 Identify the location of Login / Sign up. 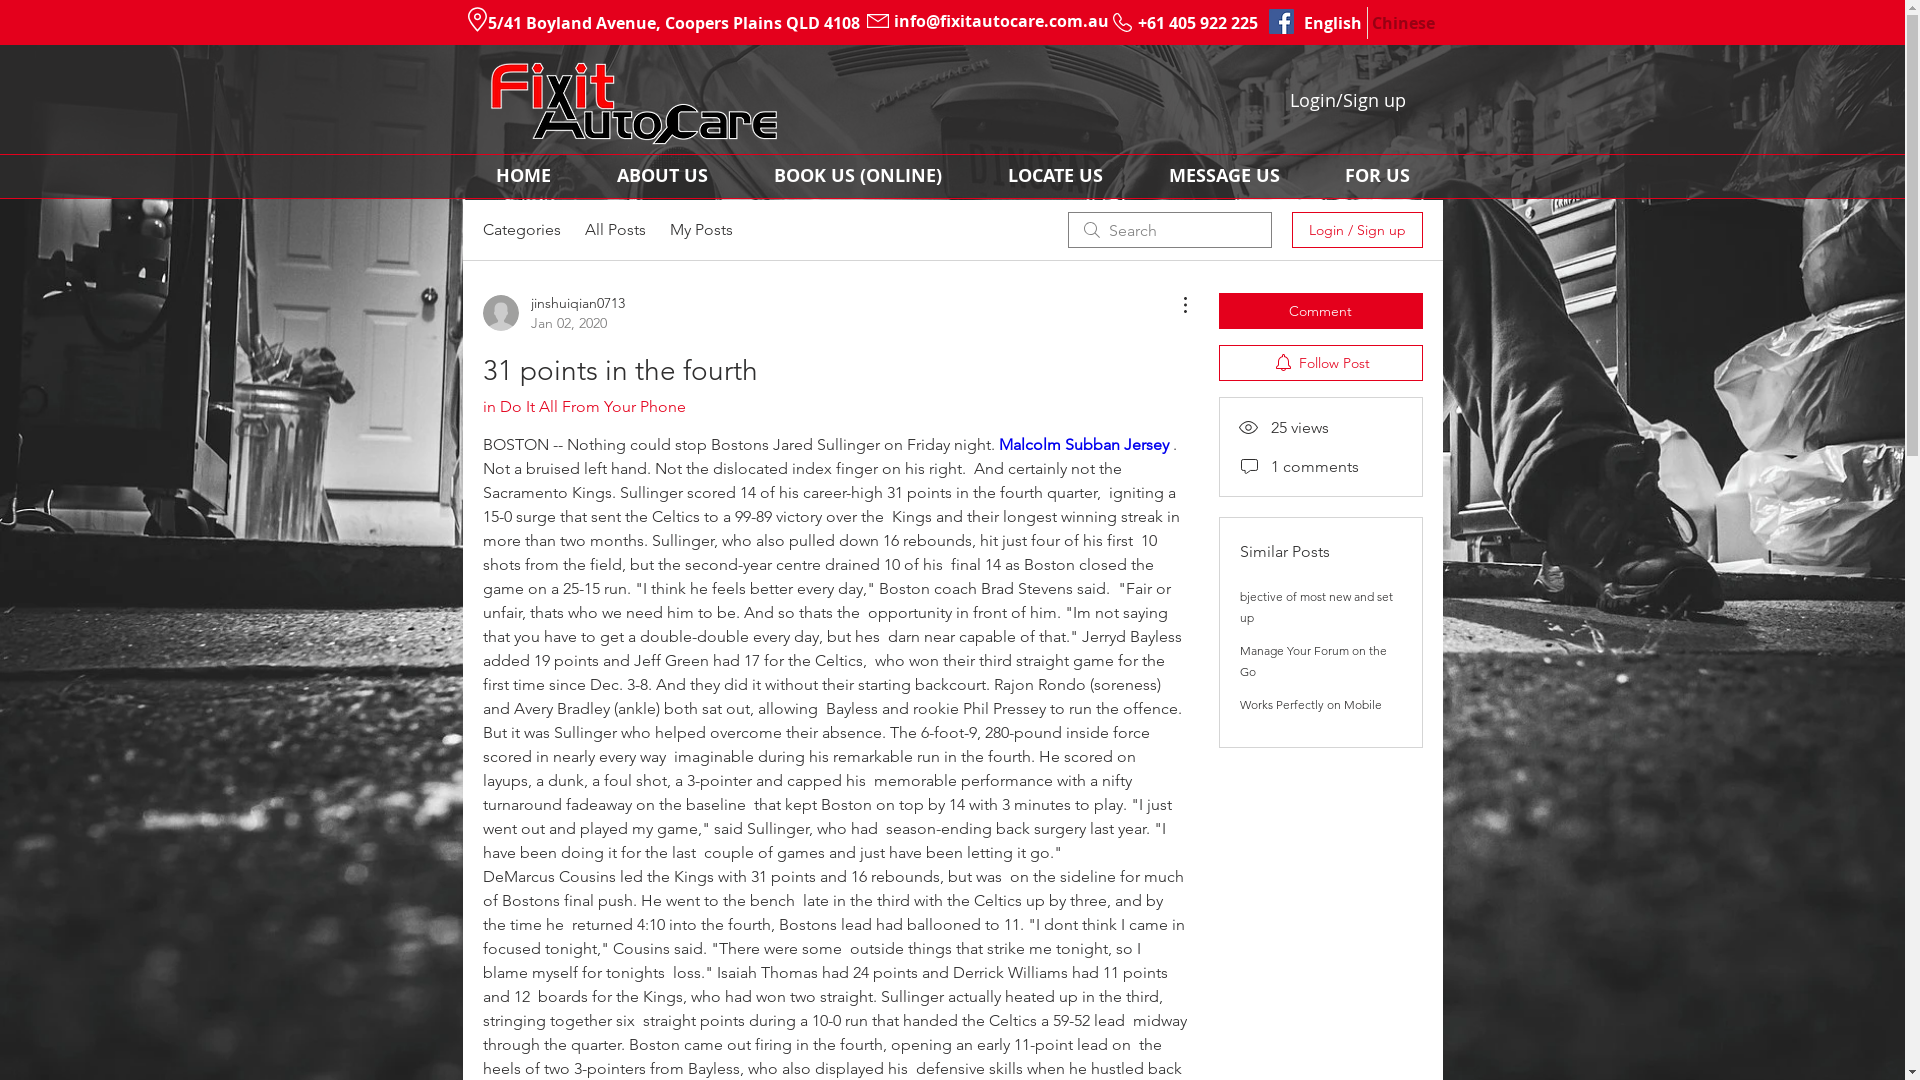
(1358, 230).